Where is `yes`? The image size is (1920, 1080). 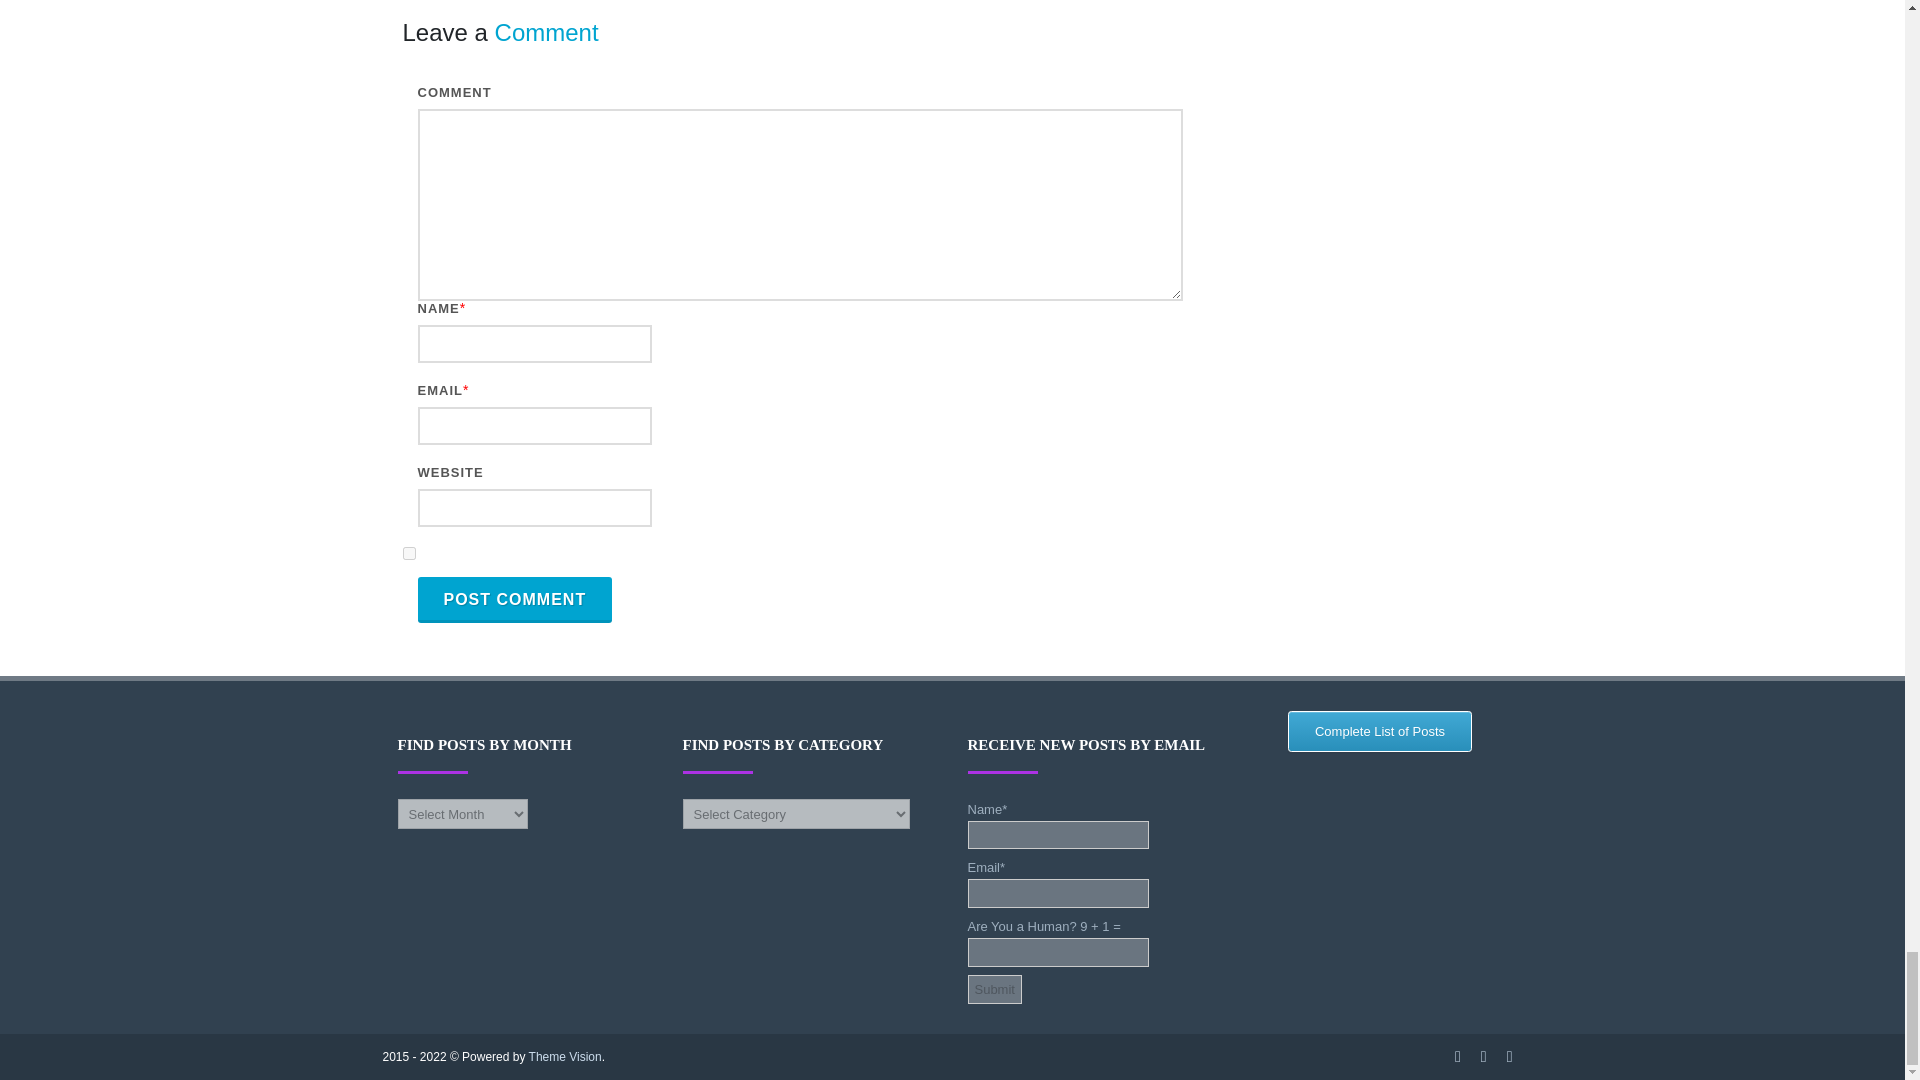
yes is located at coordinates (408, 553).